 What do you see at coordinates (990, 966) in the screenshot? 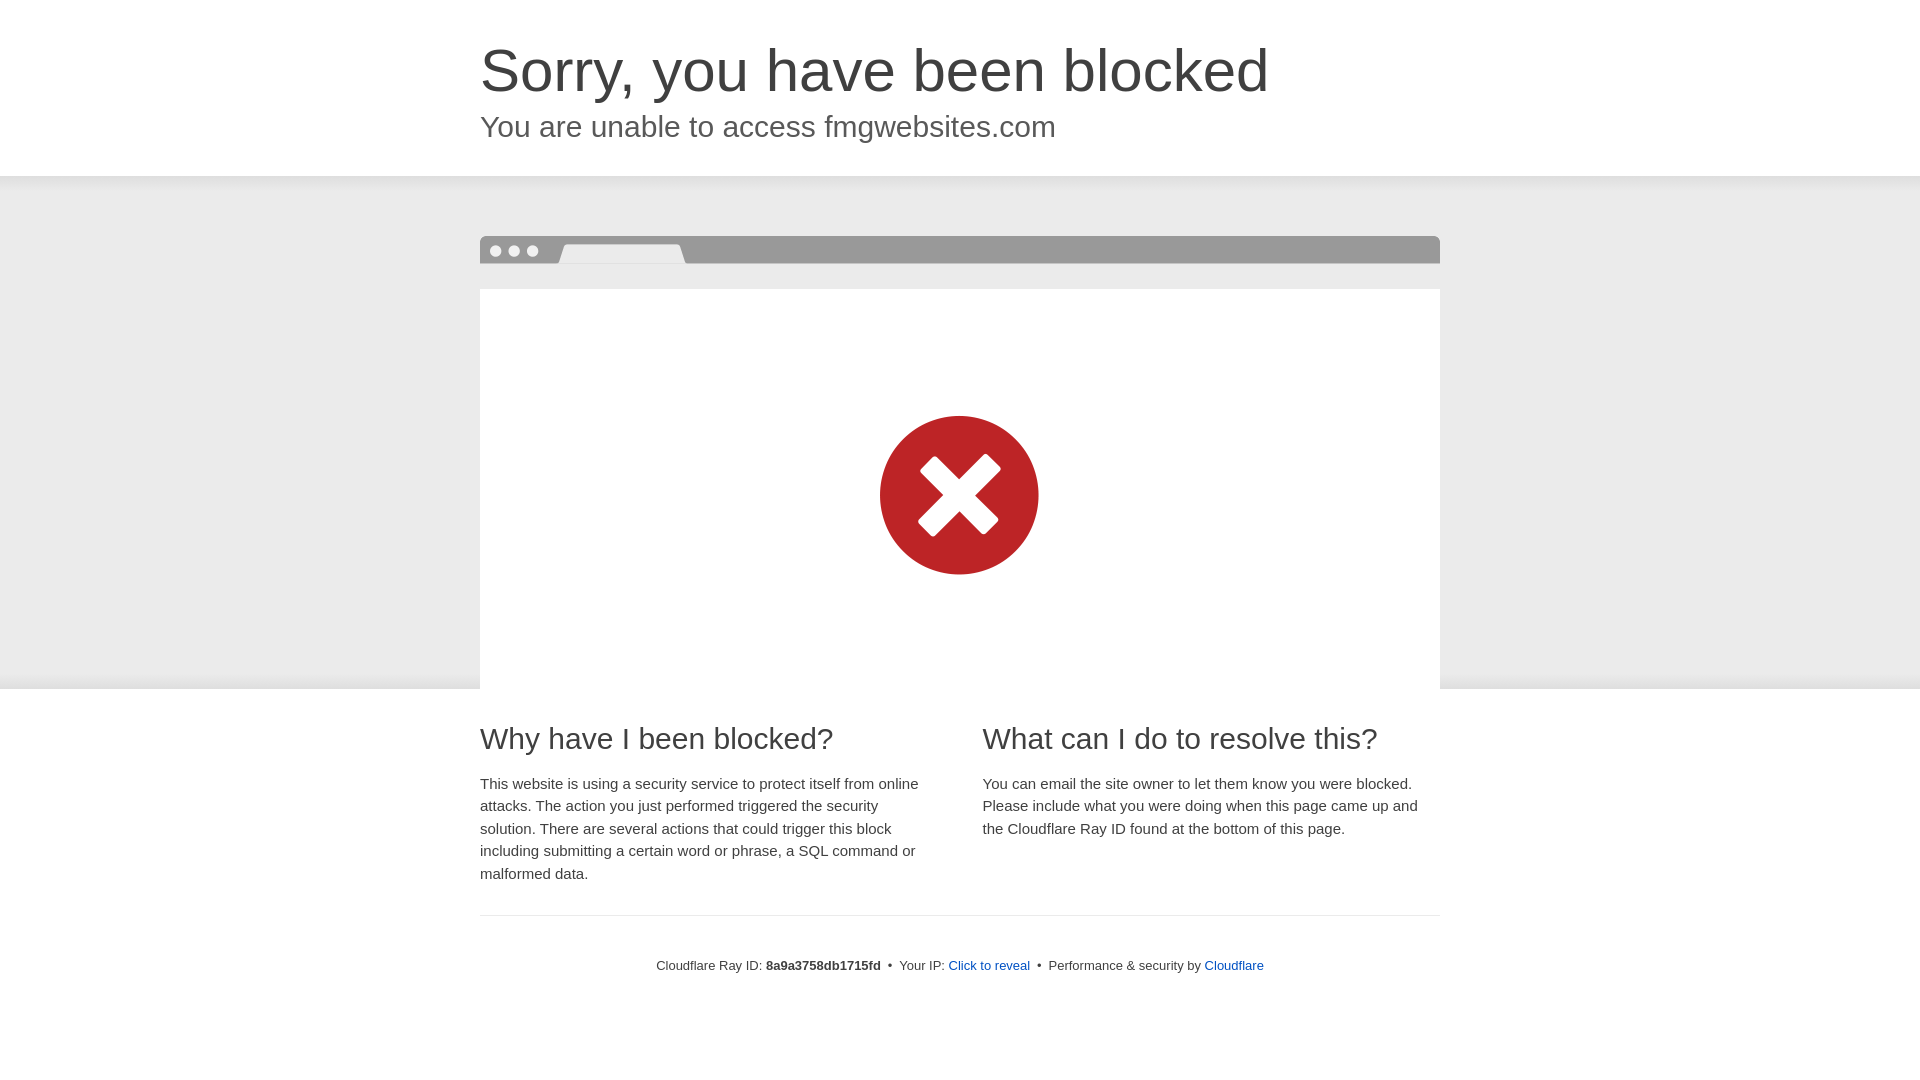
I see `Click to reveal` at bounding box center [990, 966].